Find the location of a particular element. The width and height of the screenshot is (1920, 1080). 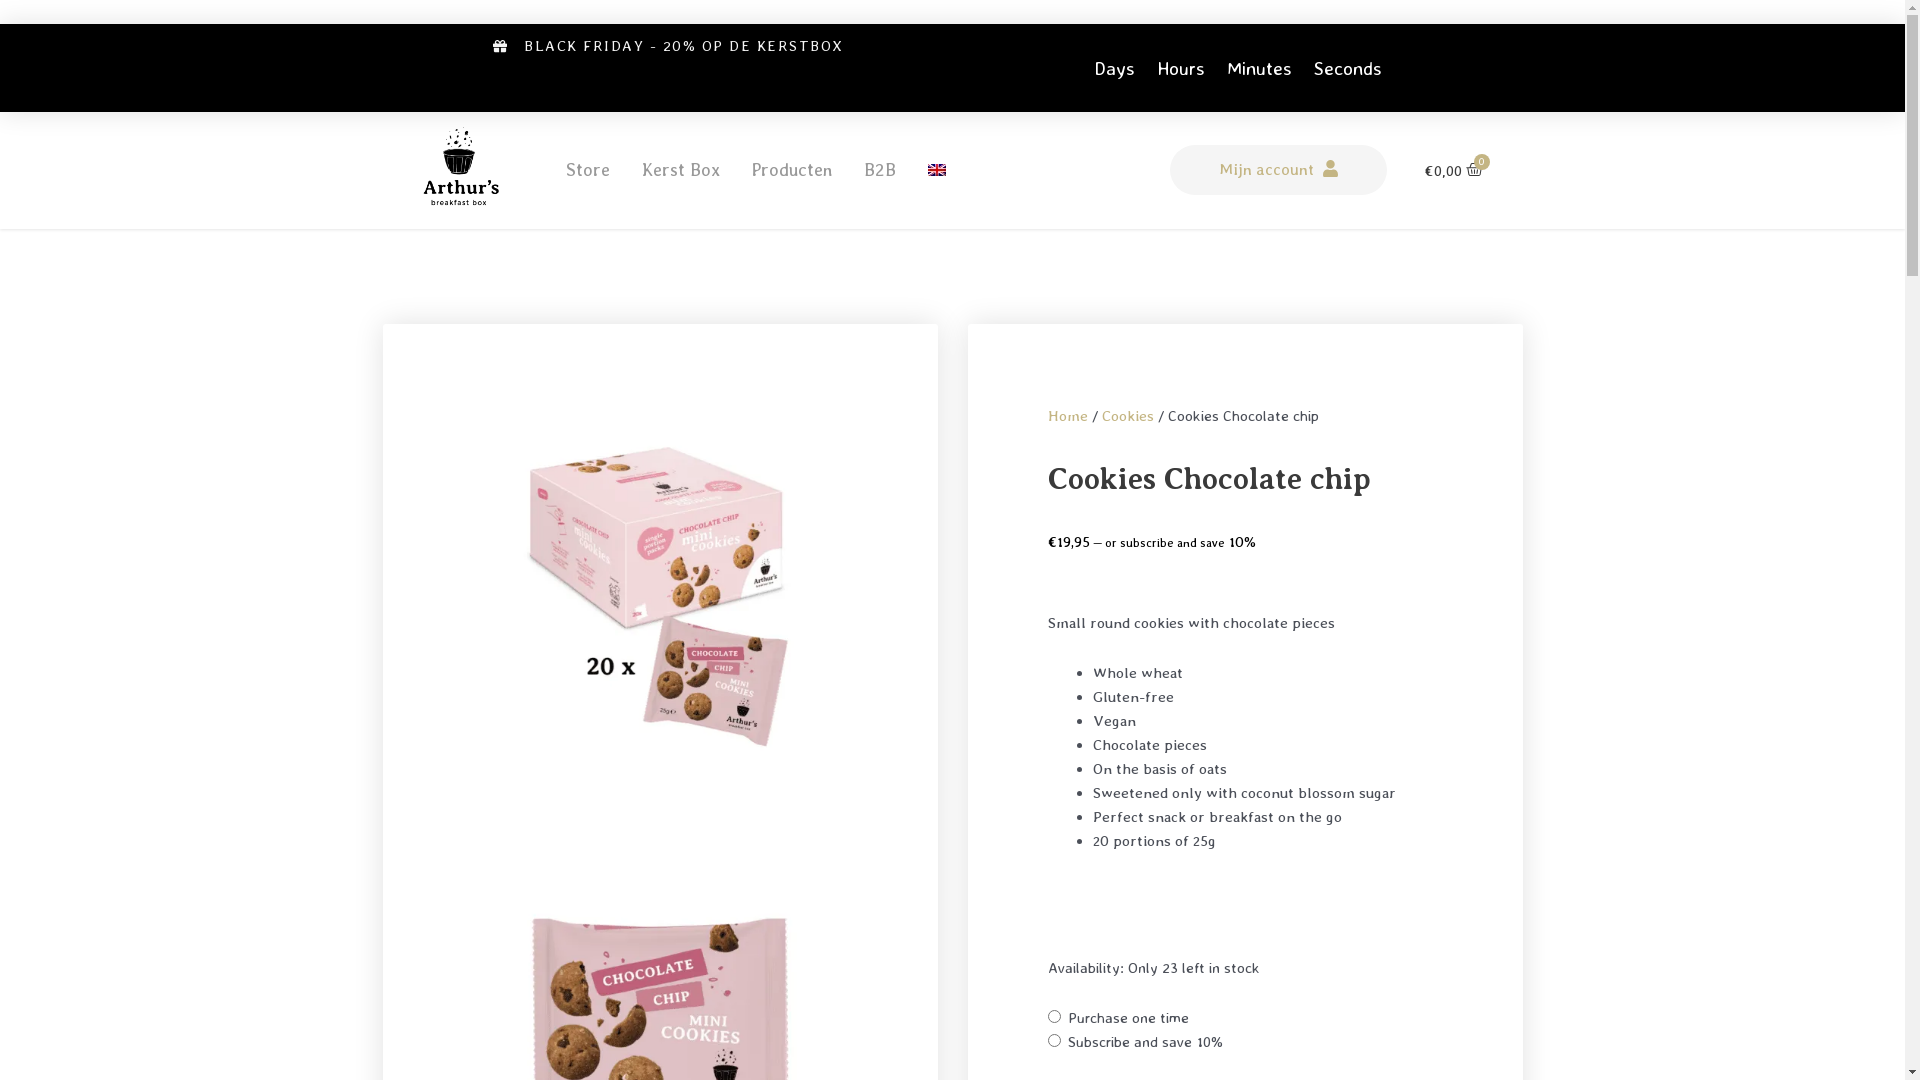

B2B is located at coordinates (880, 170).